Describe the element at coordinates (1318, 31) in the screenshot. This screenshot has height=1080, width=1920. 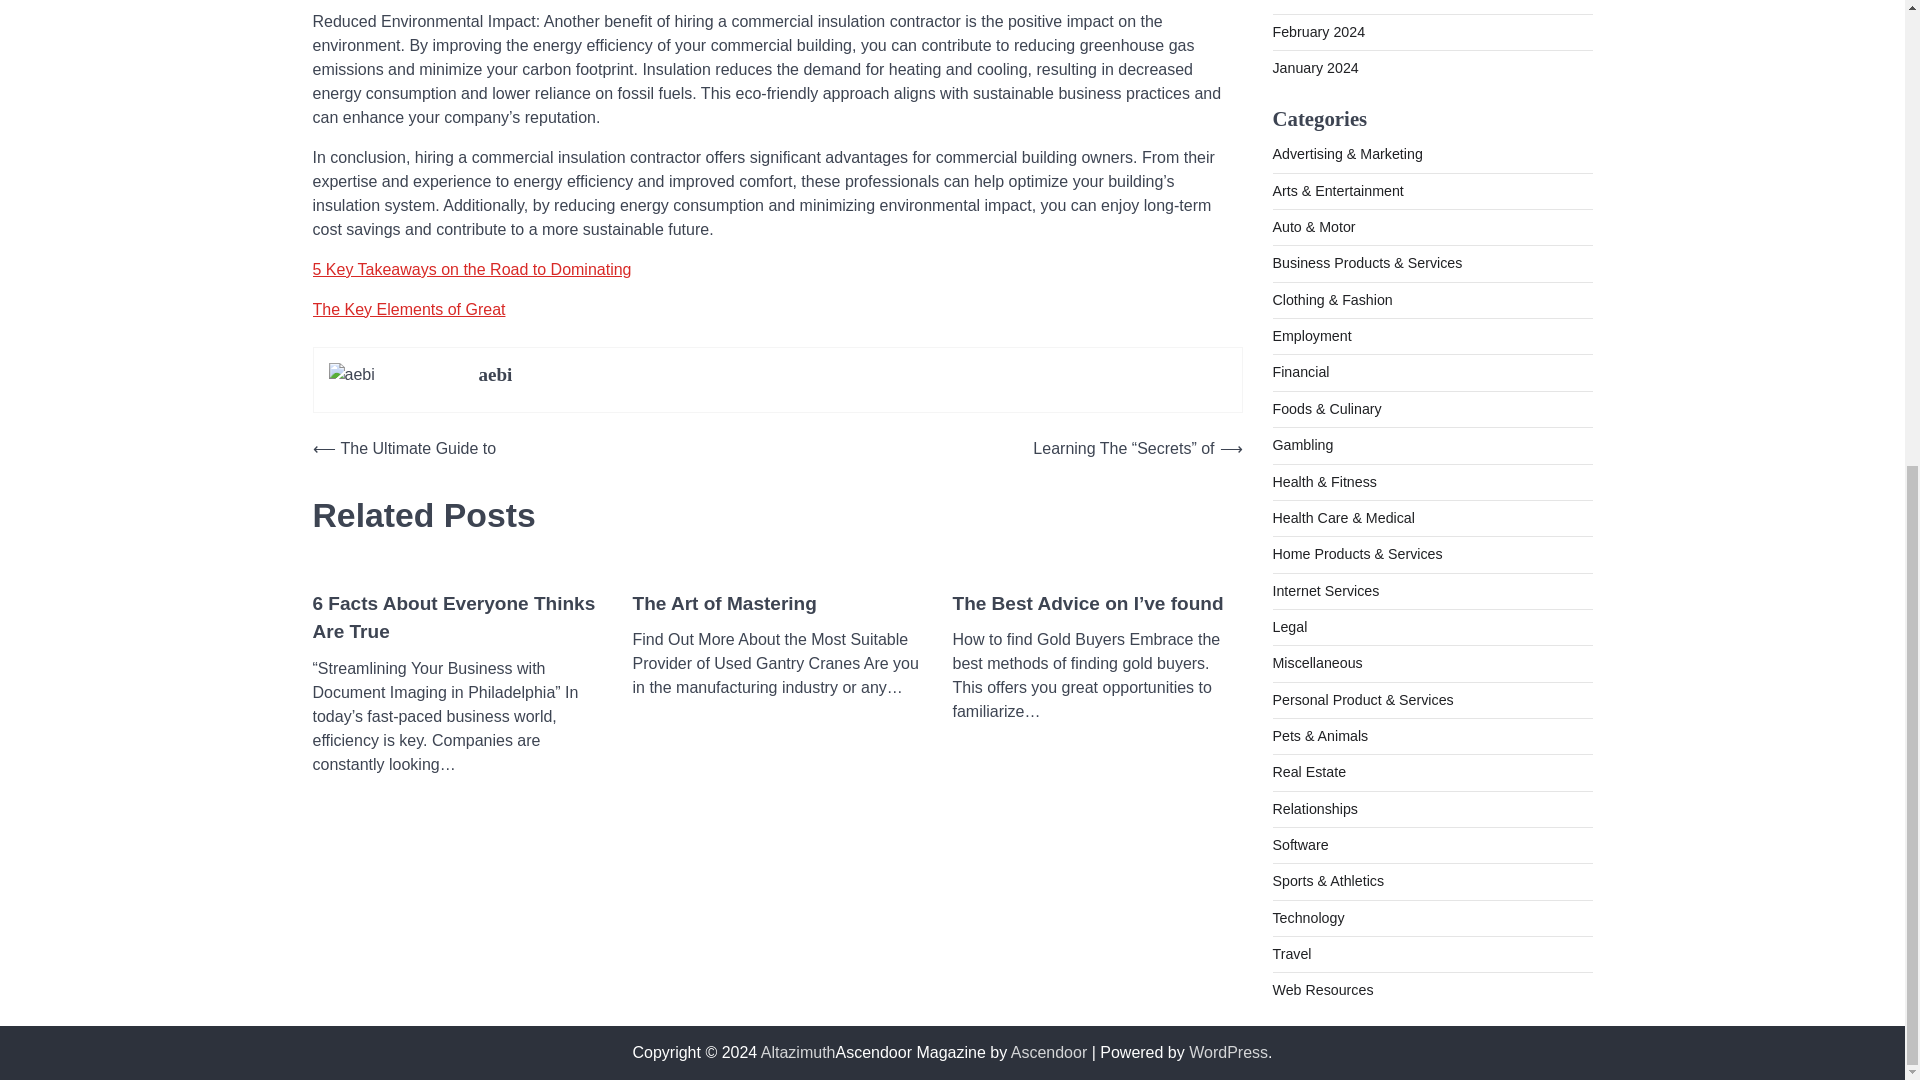
I see `February 2024` at that location.